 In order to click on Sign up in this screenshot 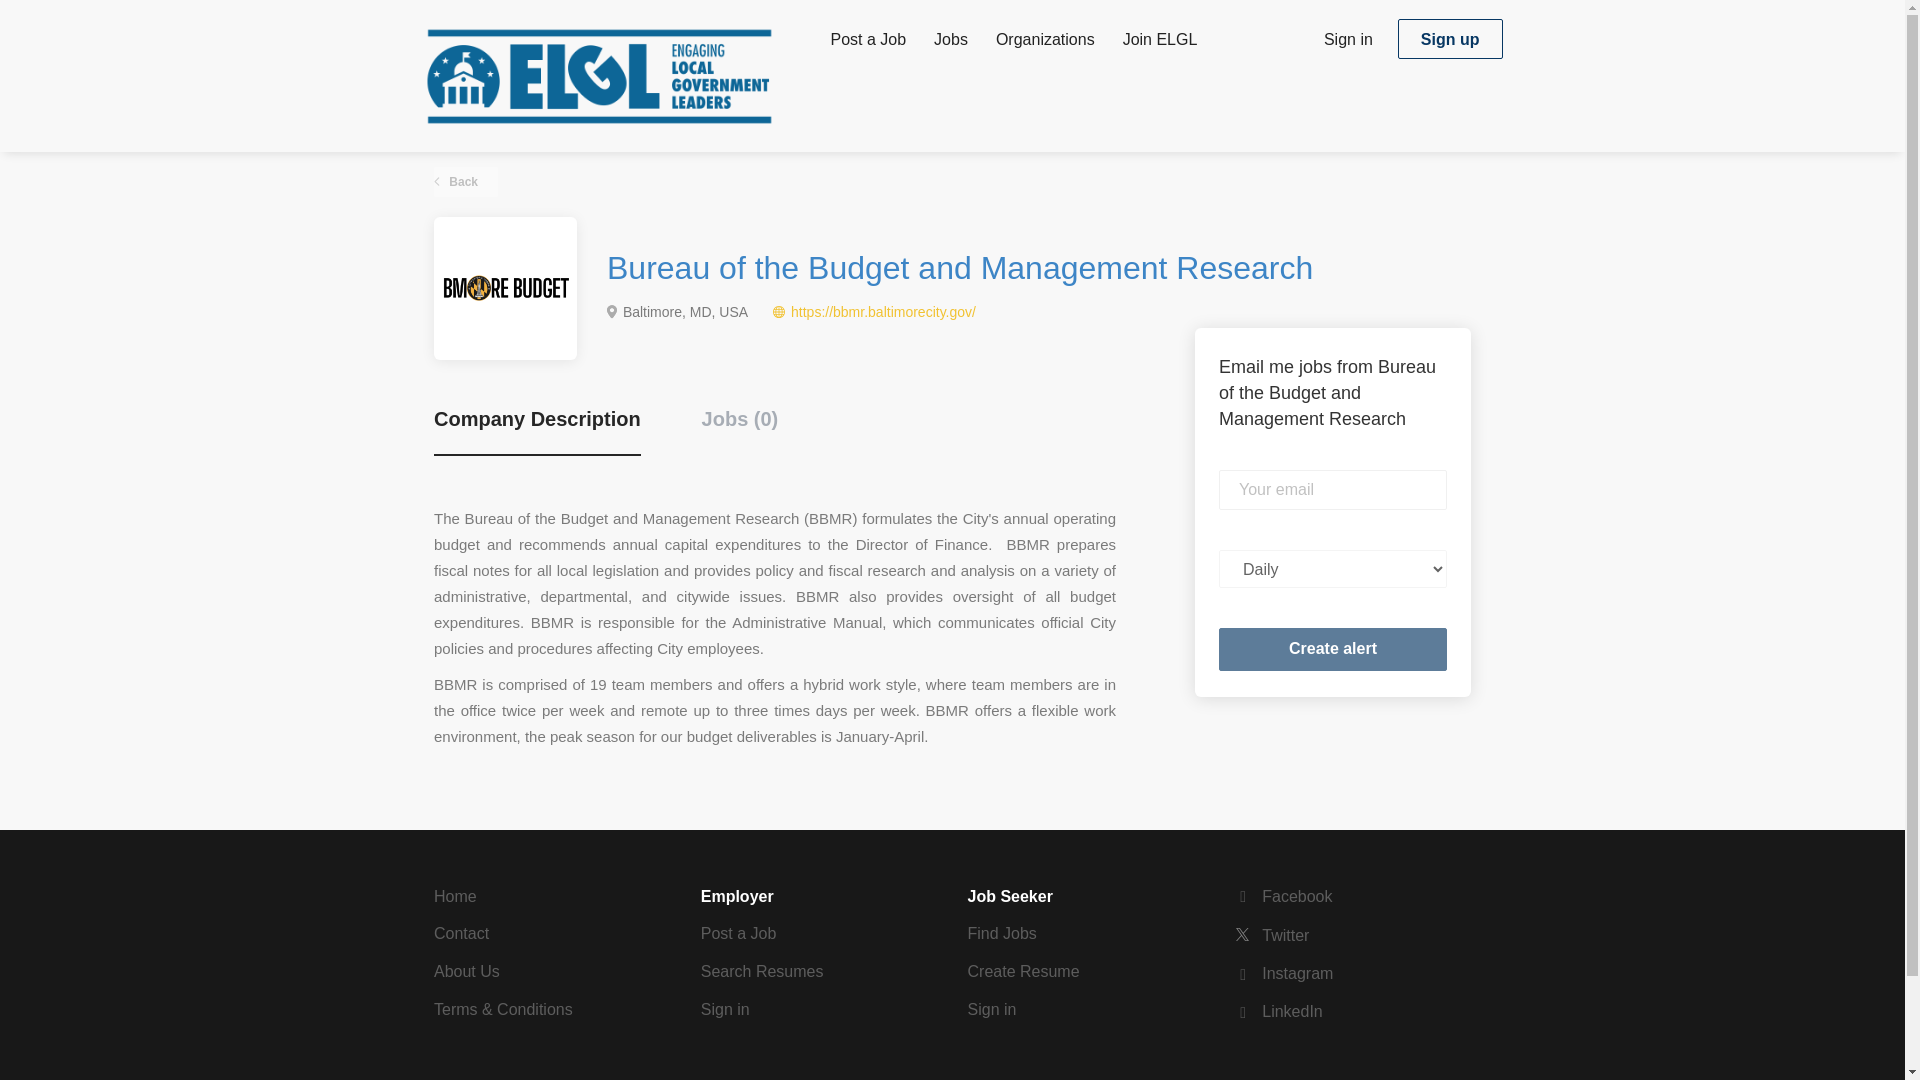, I will do `click(1450, 39)`.